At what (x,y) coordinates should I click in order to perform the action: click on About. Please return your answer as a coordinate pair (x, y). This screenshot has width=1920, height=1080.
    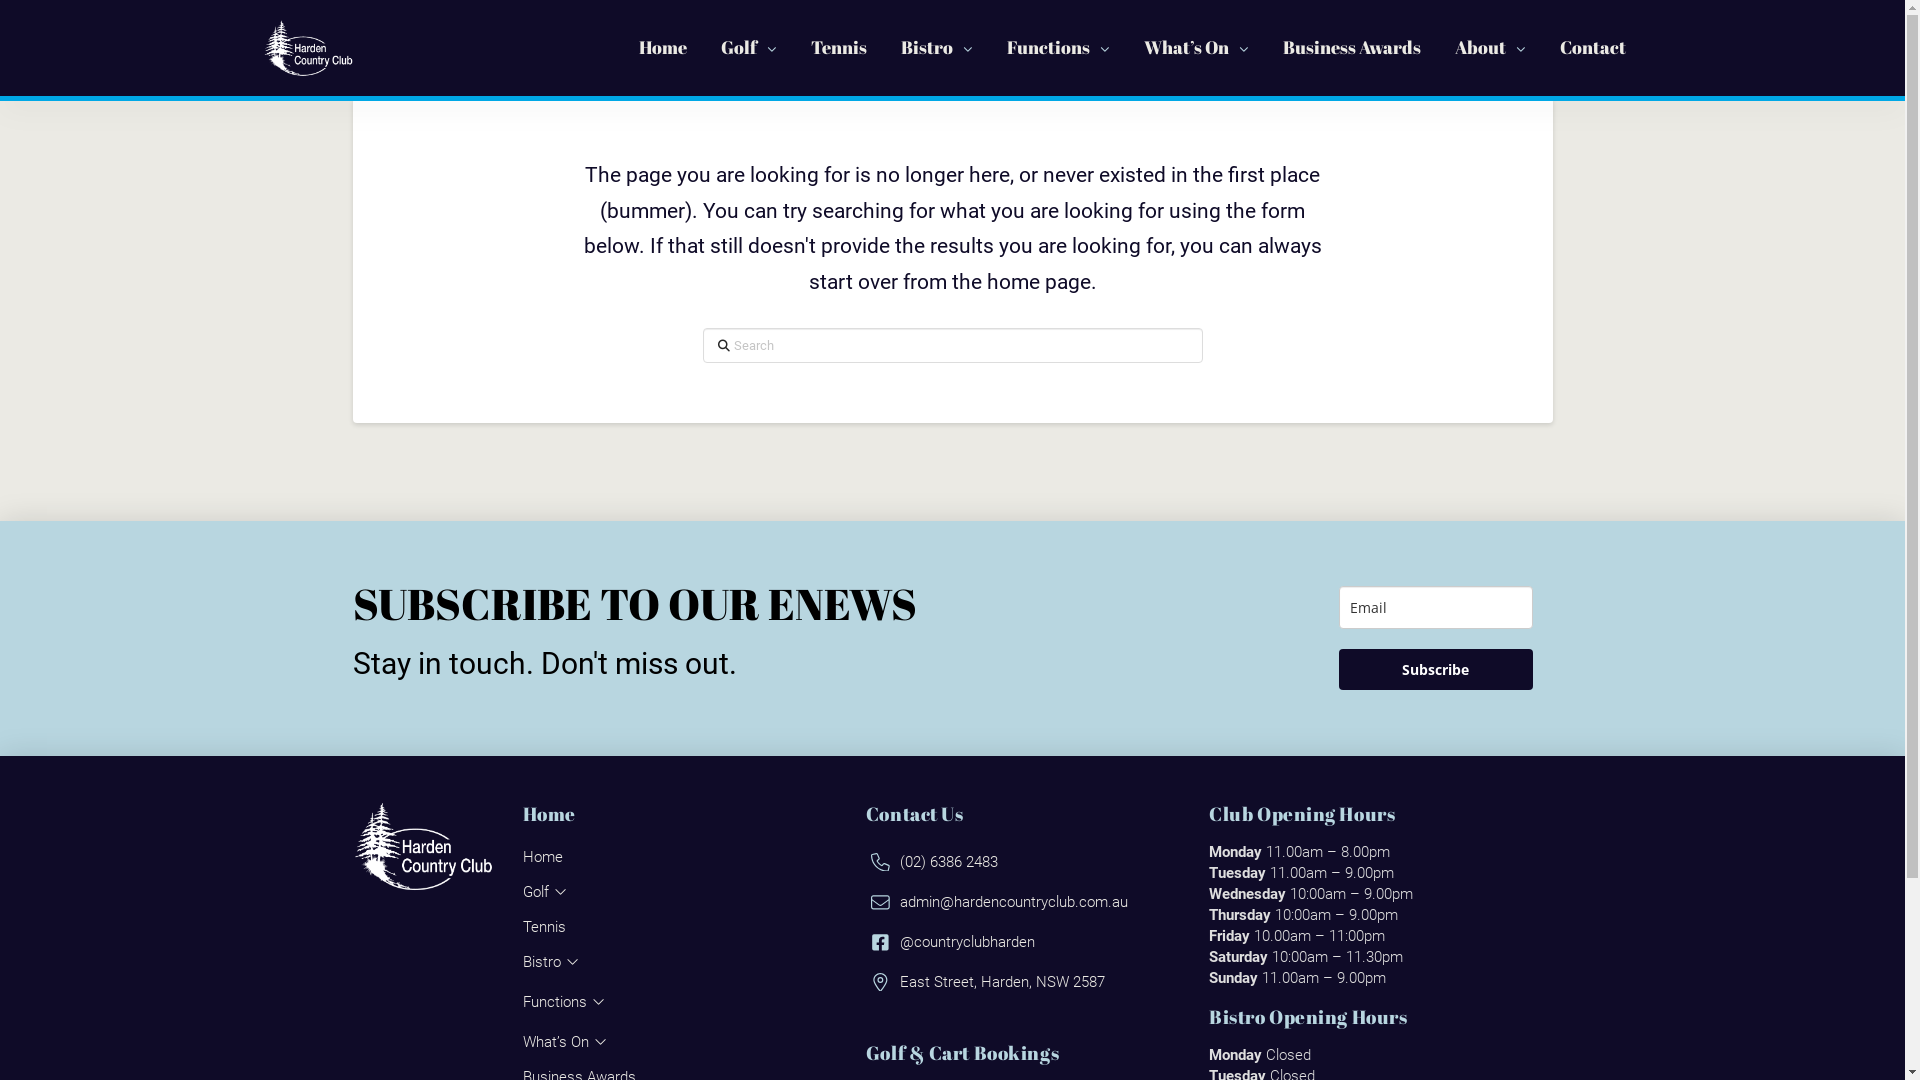
    Looking at the image, I should click on (1490, 48).